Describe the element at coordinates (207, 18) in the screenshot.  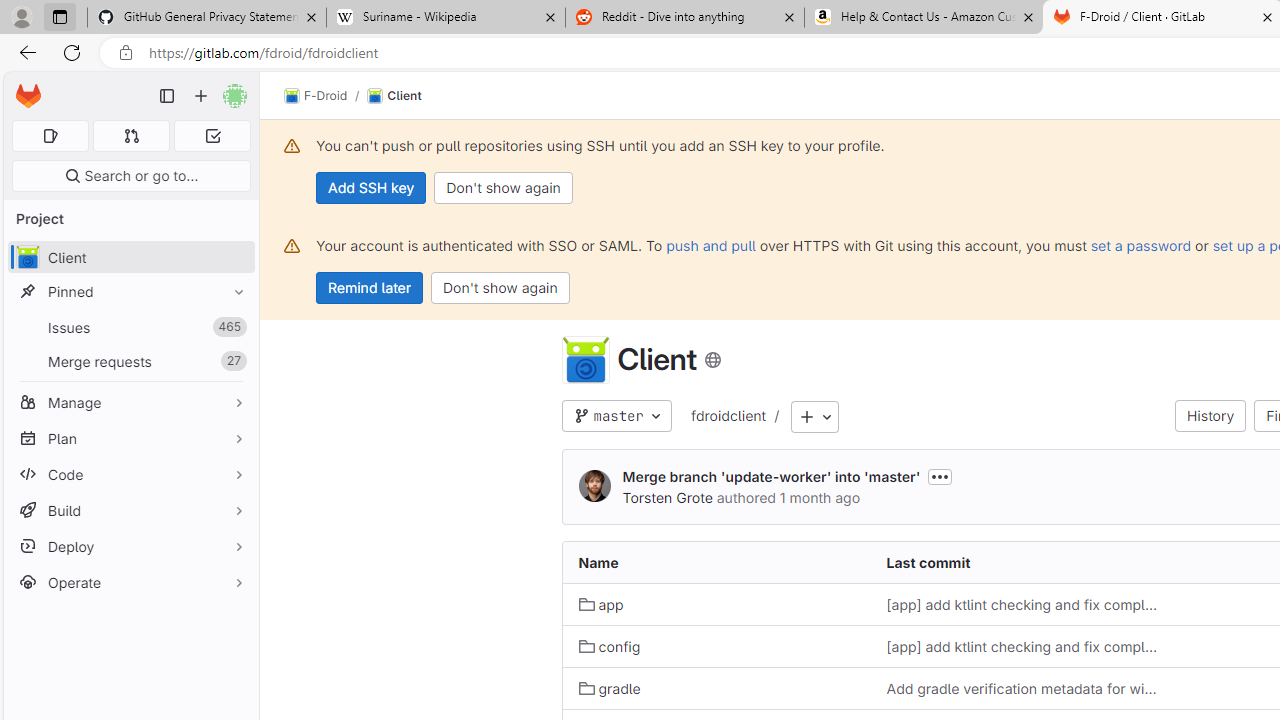
I see `GitHub General Privacy Statement - GitHub Docs` at that location.